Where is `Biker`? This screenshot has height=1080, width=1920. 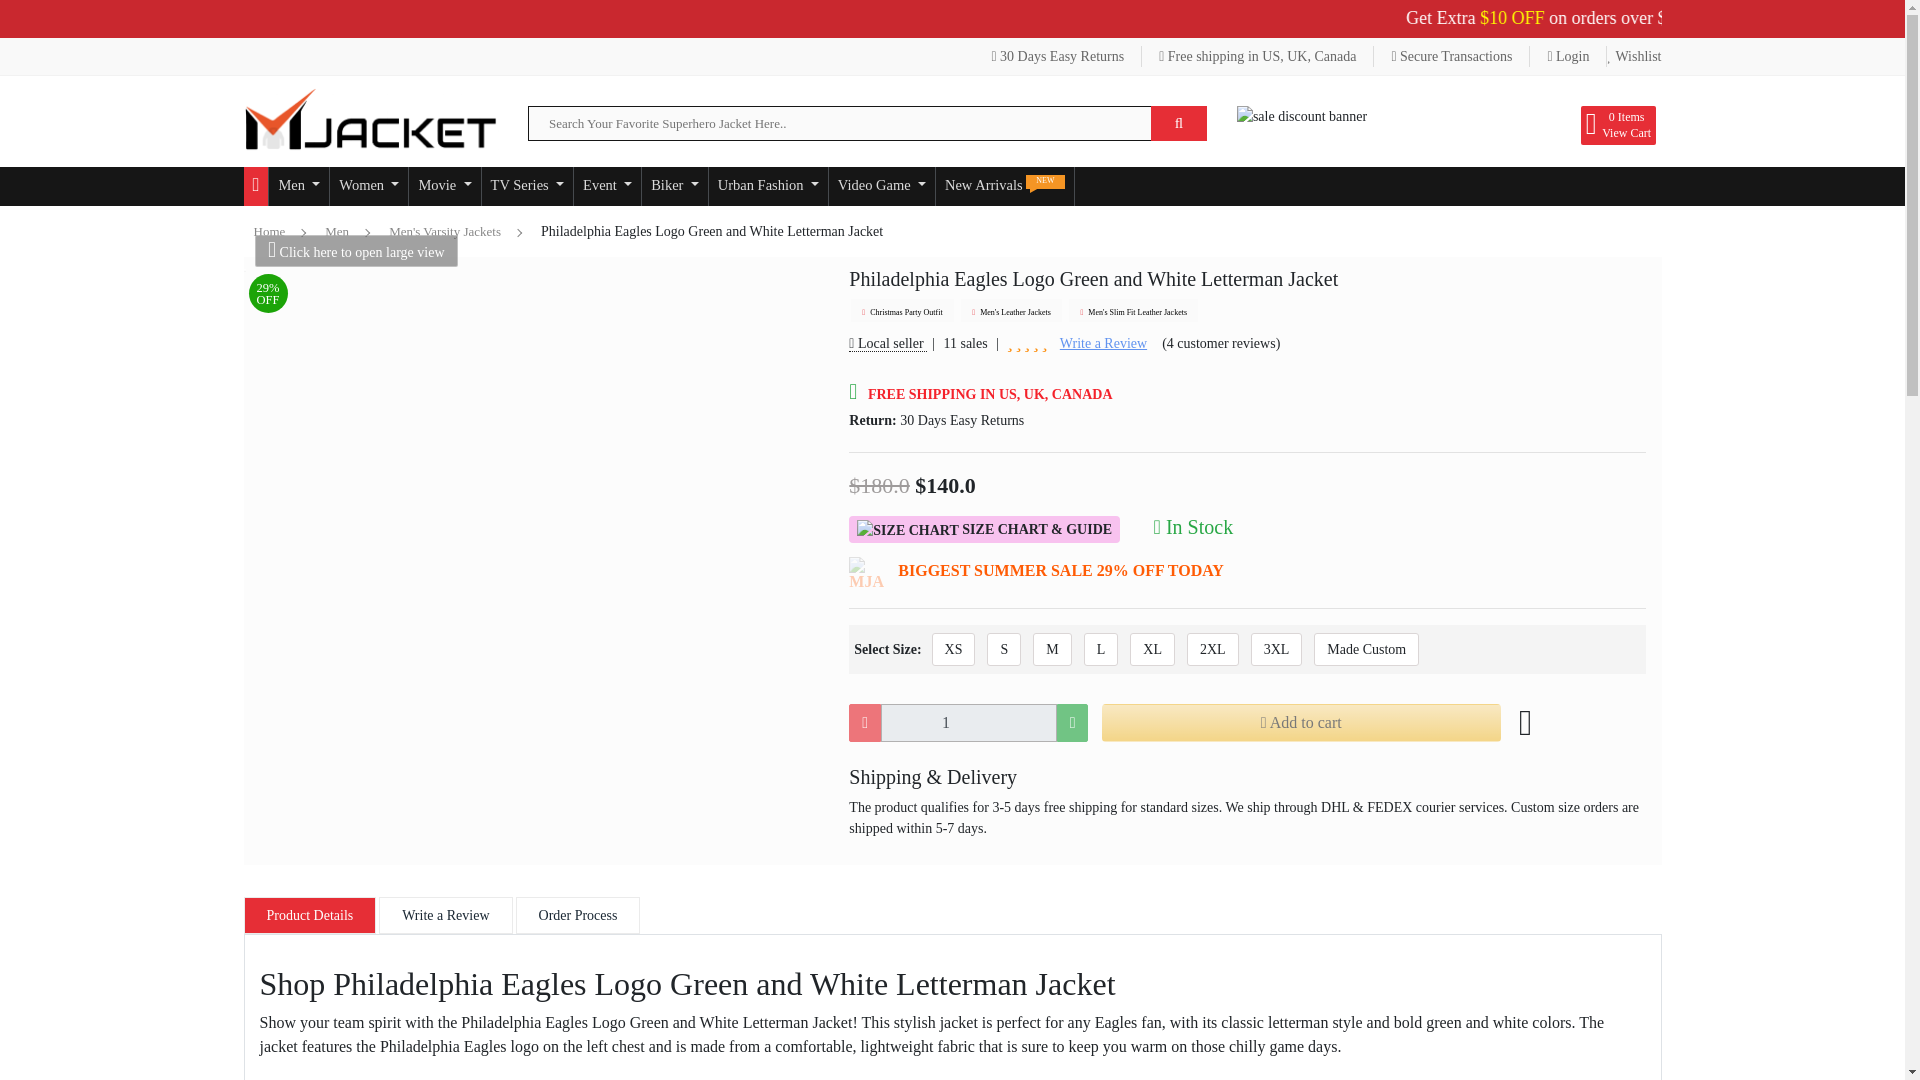
Biker is located at coordinates (674, 186).